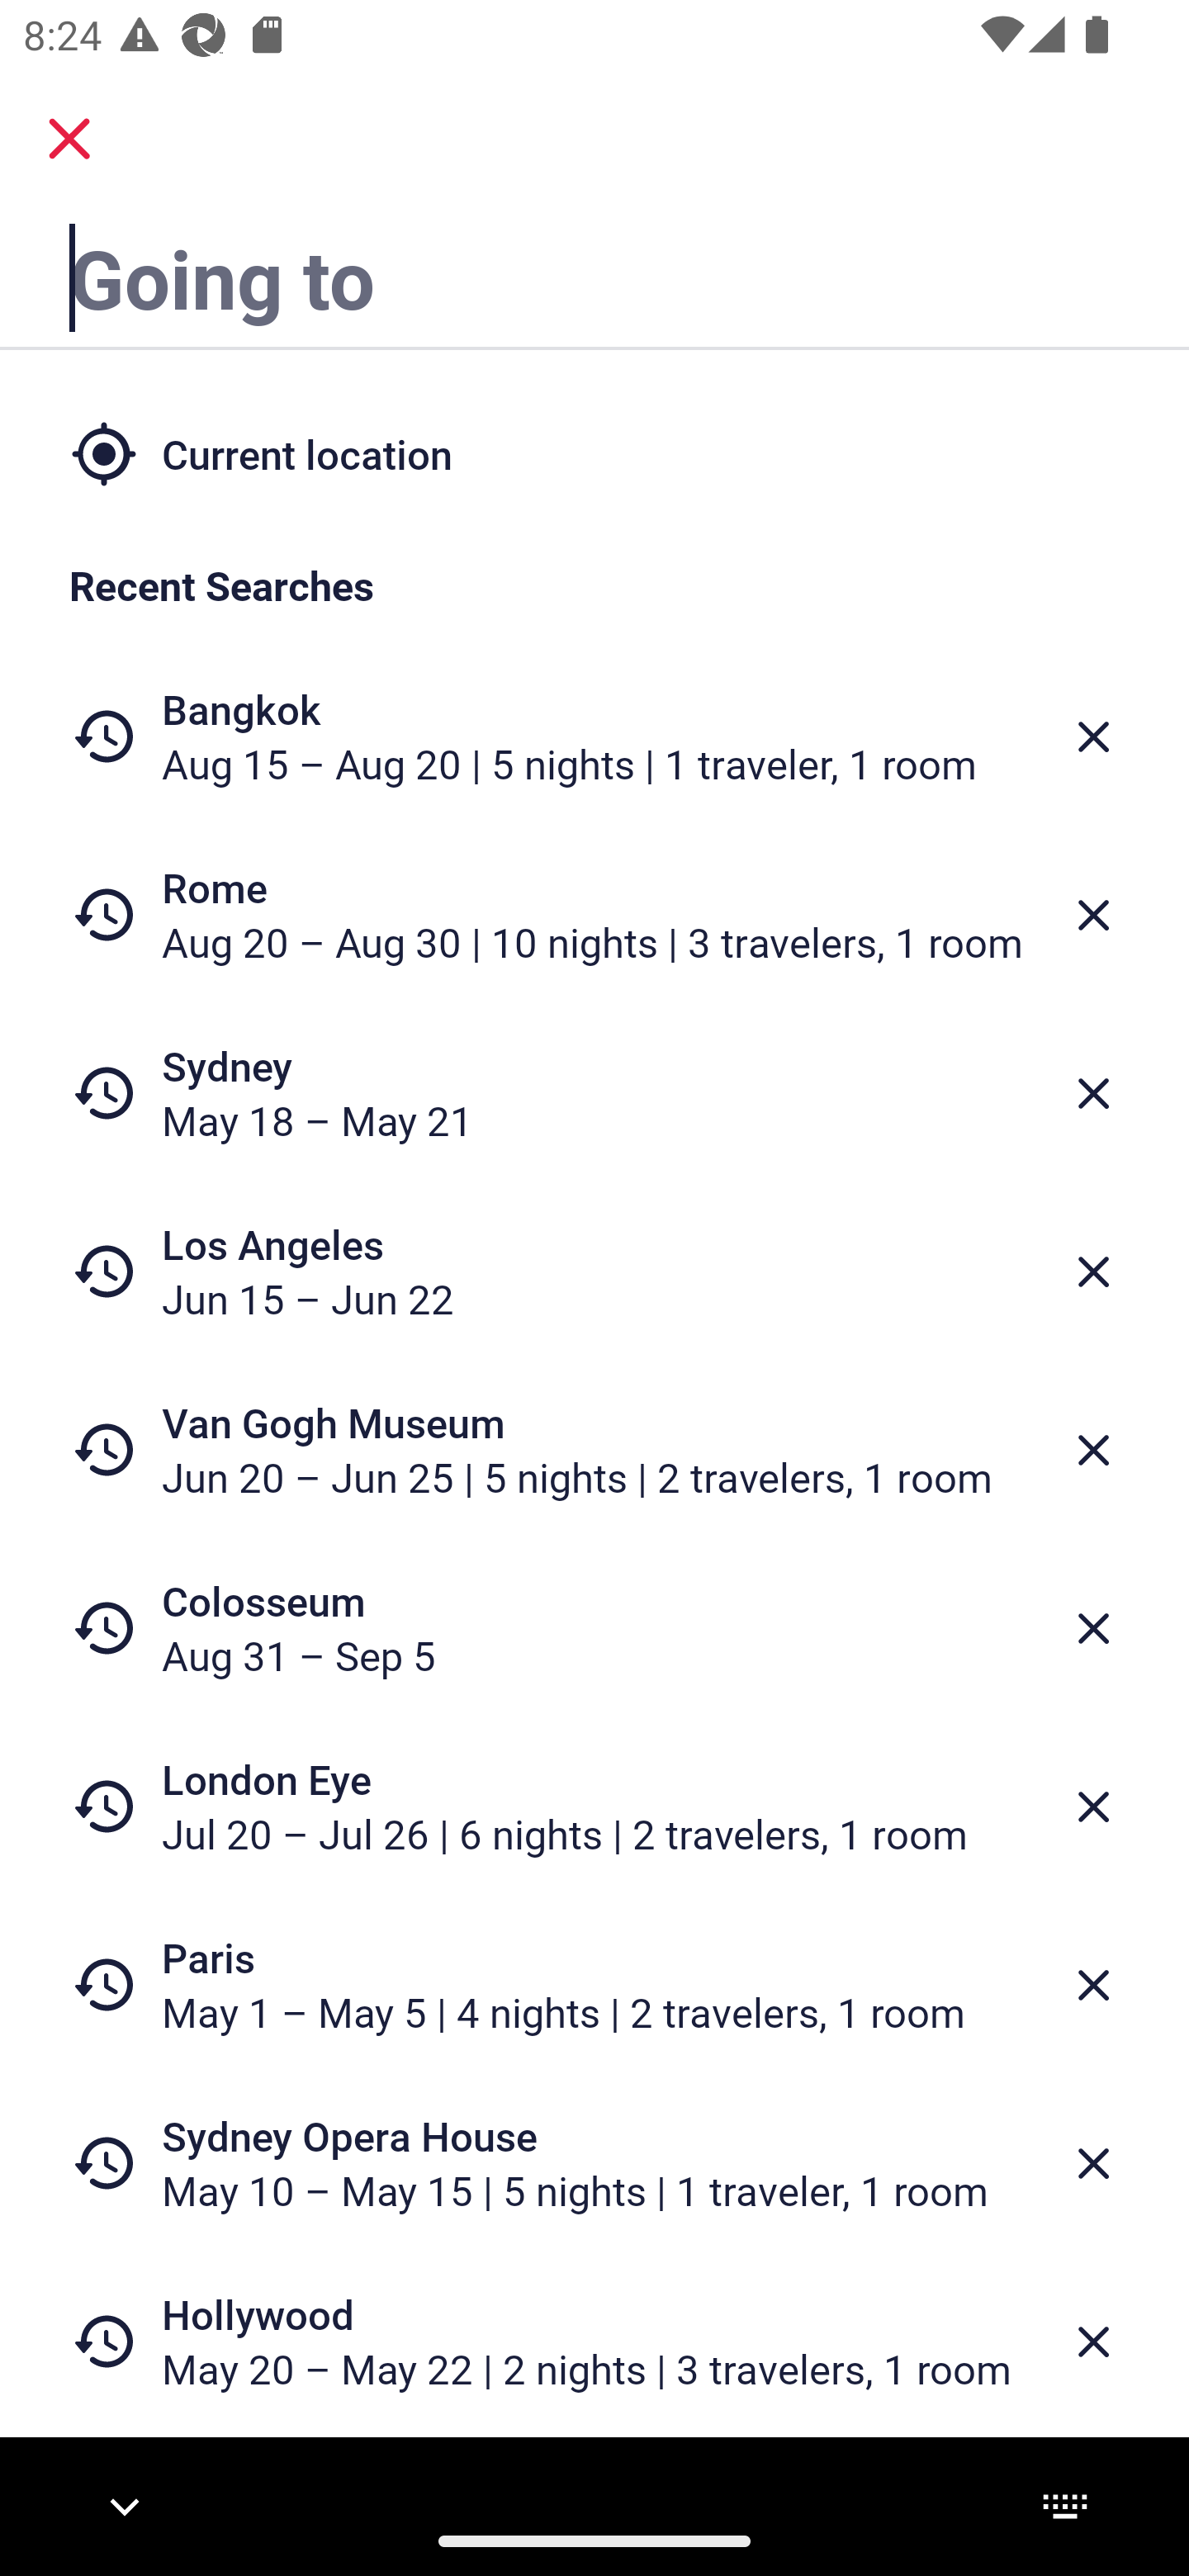 The image size is (1189, 2576). I want to click on Delete from recent searches, so click(1093, 1628).